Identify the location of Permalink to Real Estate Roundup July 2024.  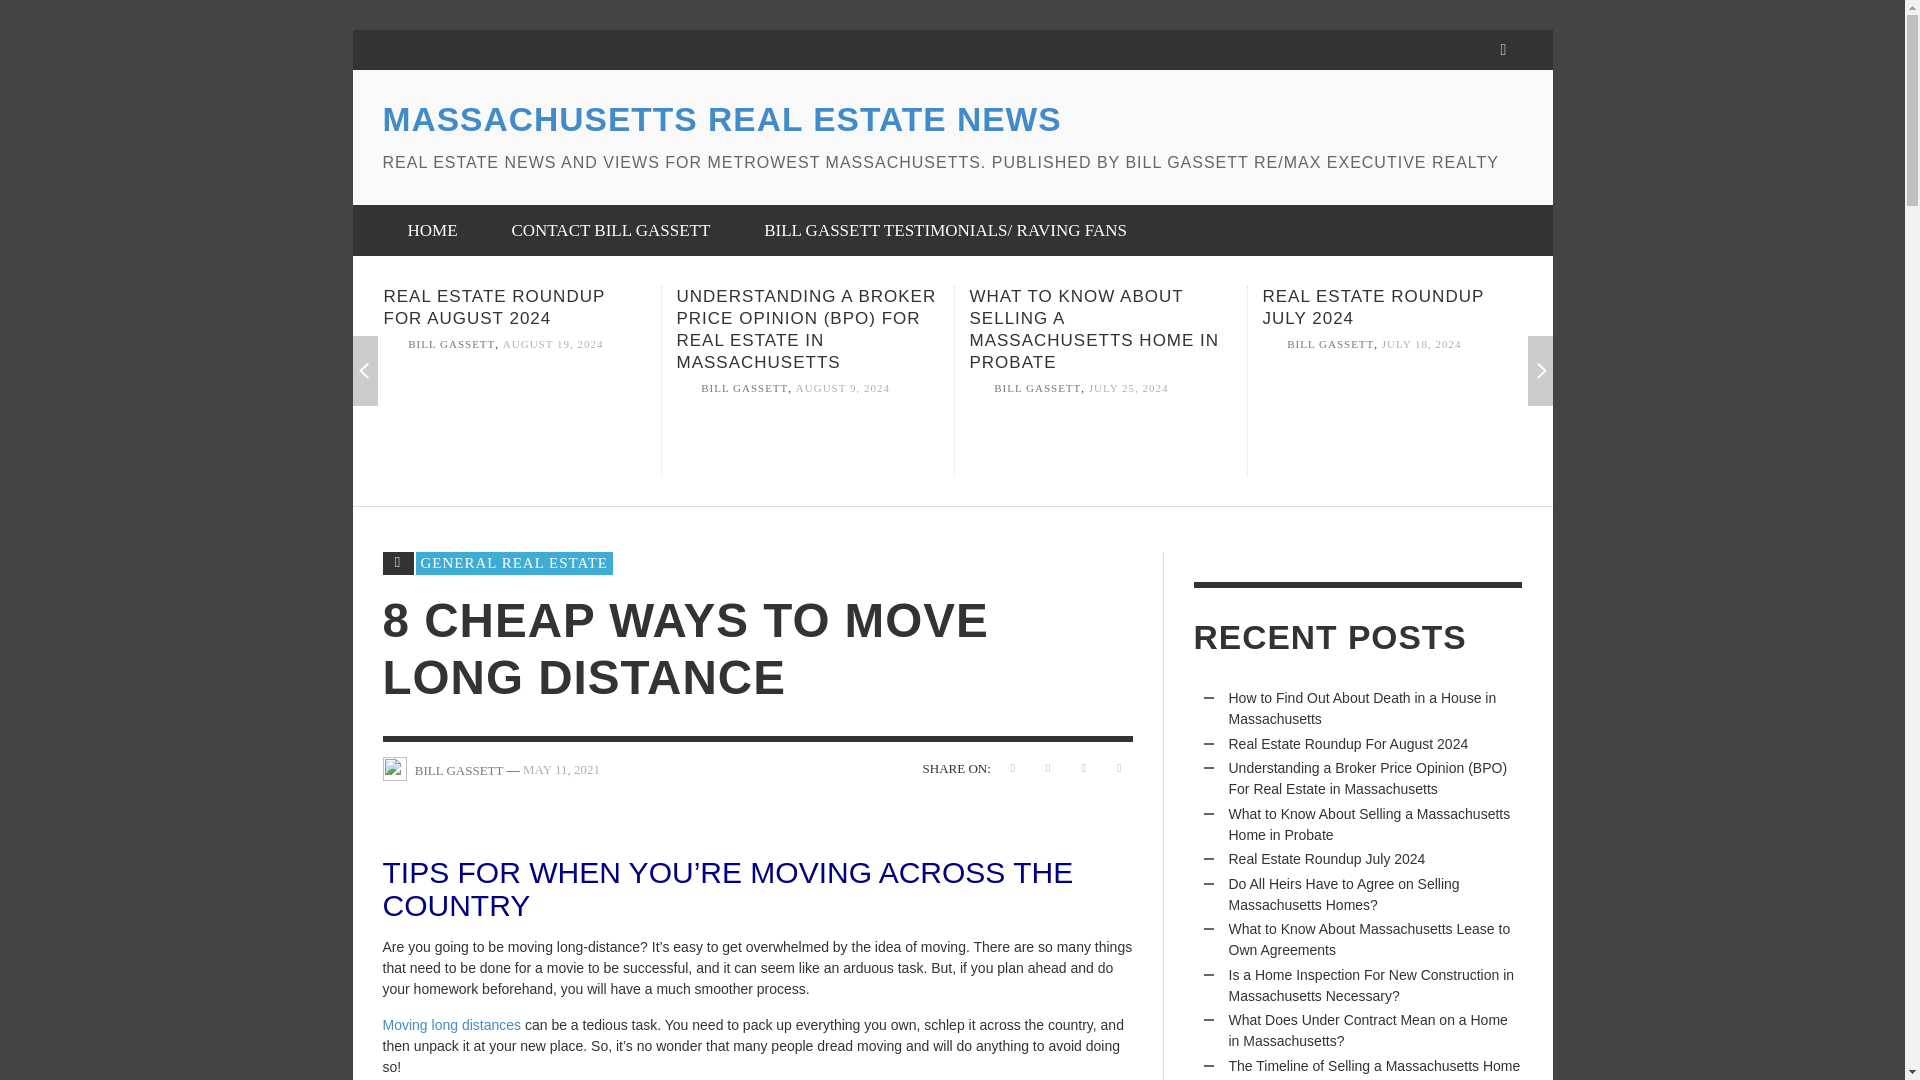
(1372, 308).